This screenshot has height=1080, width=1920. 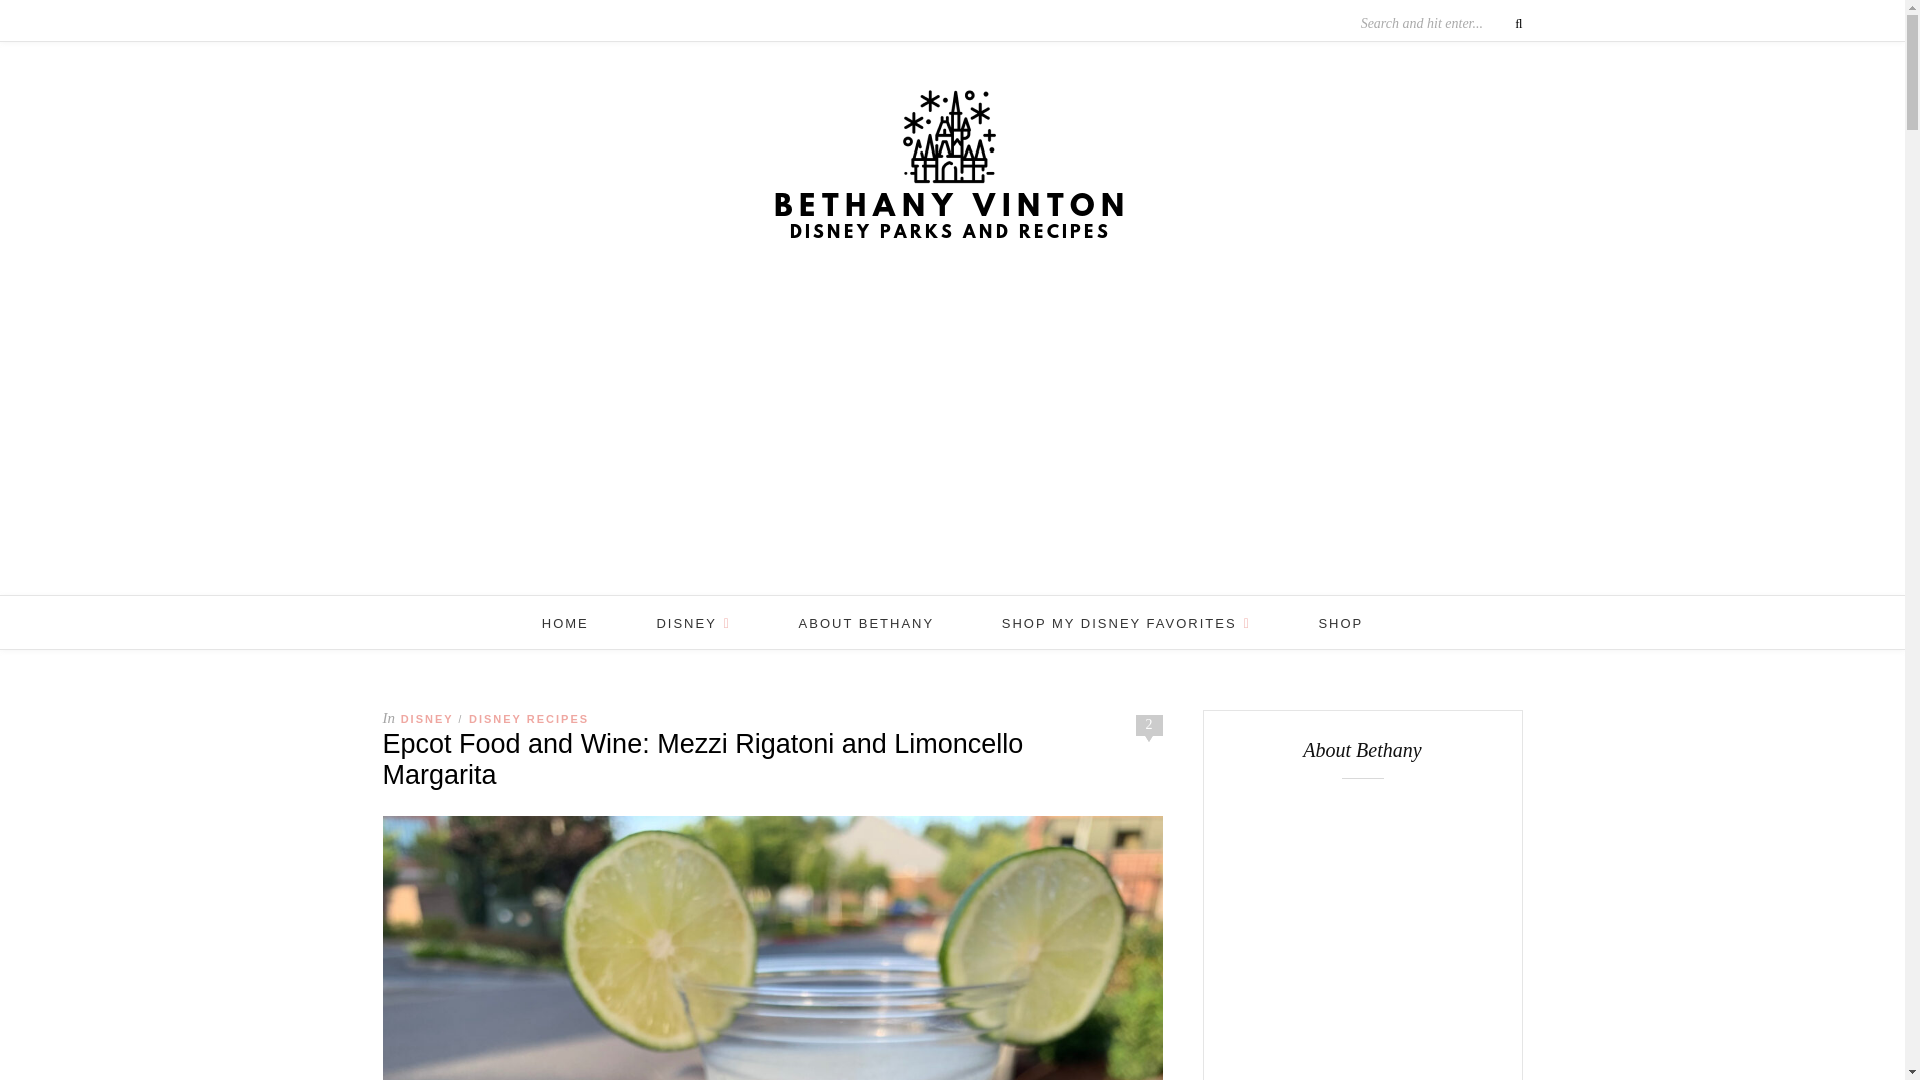 I want to click on SHOP MY DISNEY FAVORITES, so click(x=1126, y=624).